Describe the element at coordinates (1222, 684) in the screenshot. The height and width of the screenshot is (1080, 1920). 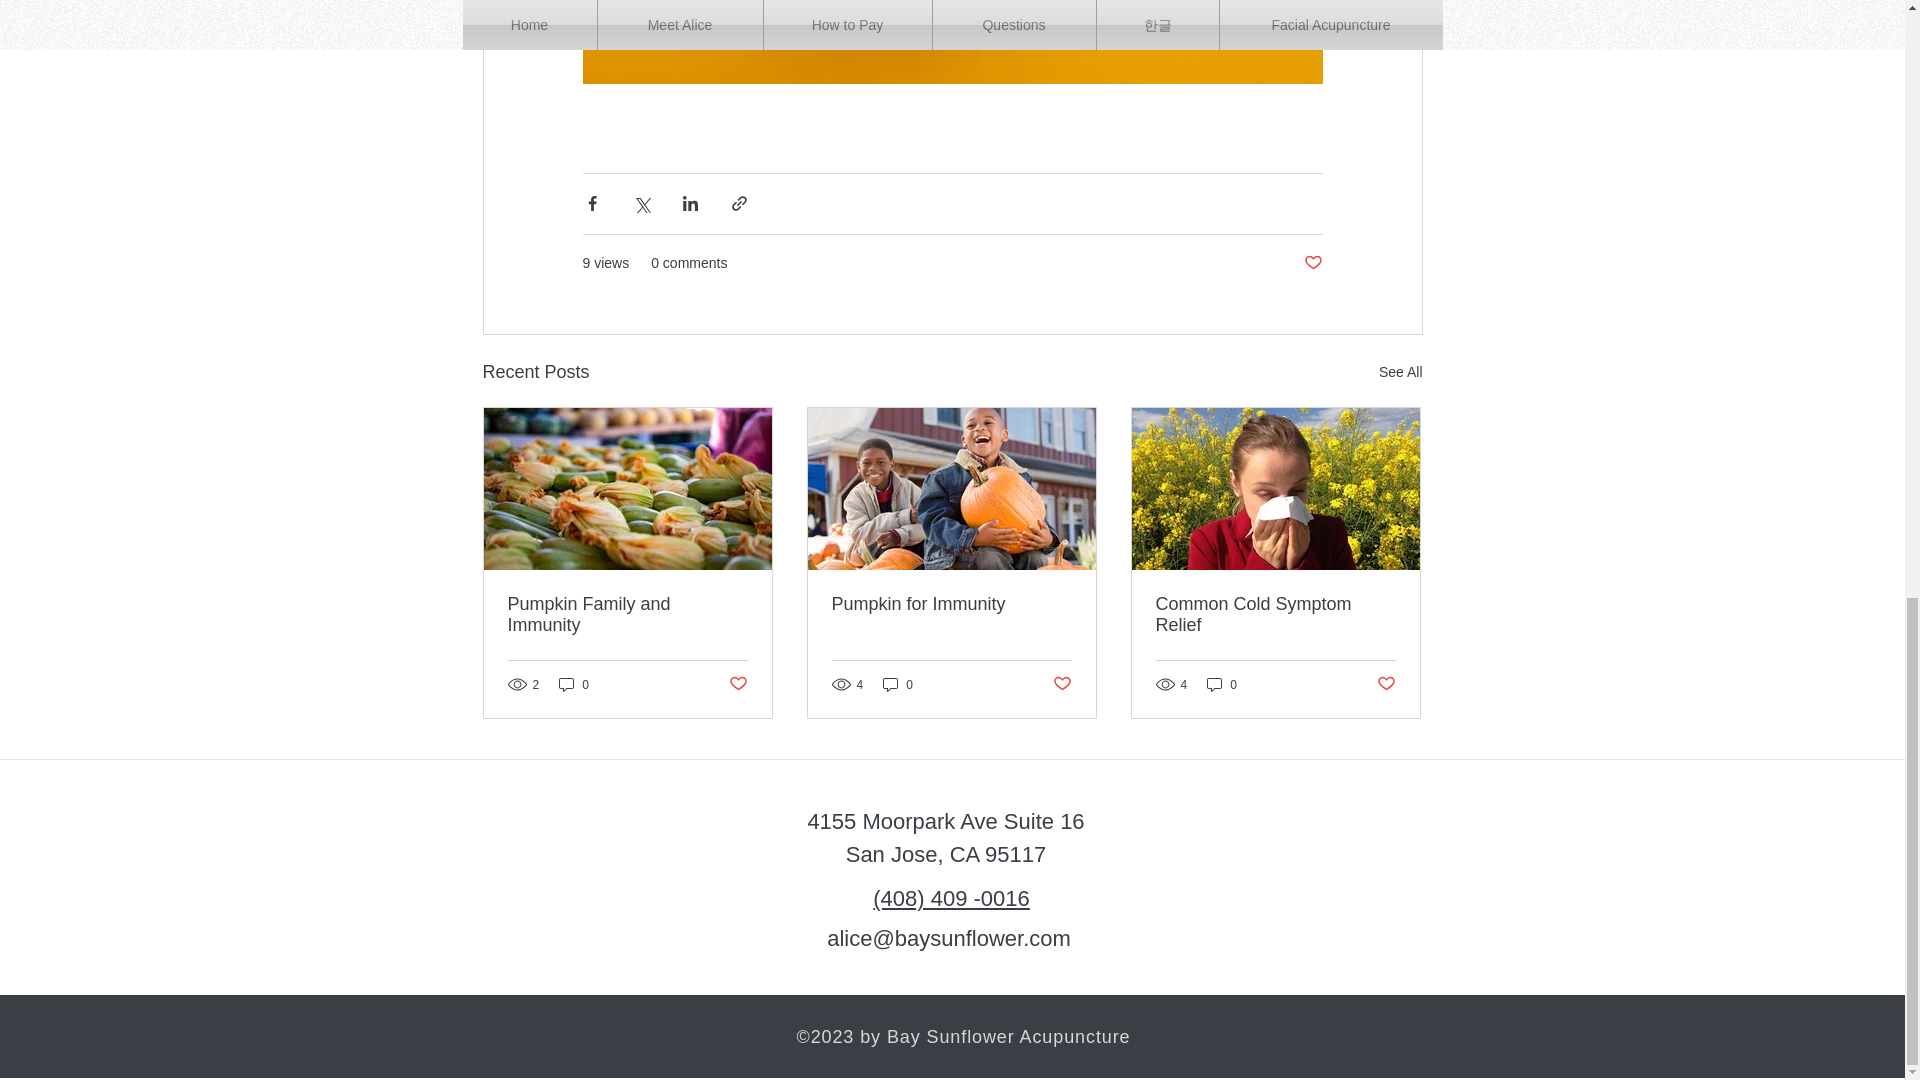
I see `0` at that location.